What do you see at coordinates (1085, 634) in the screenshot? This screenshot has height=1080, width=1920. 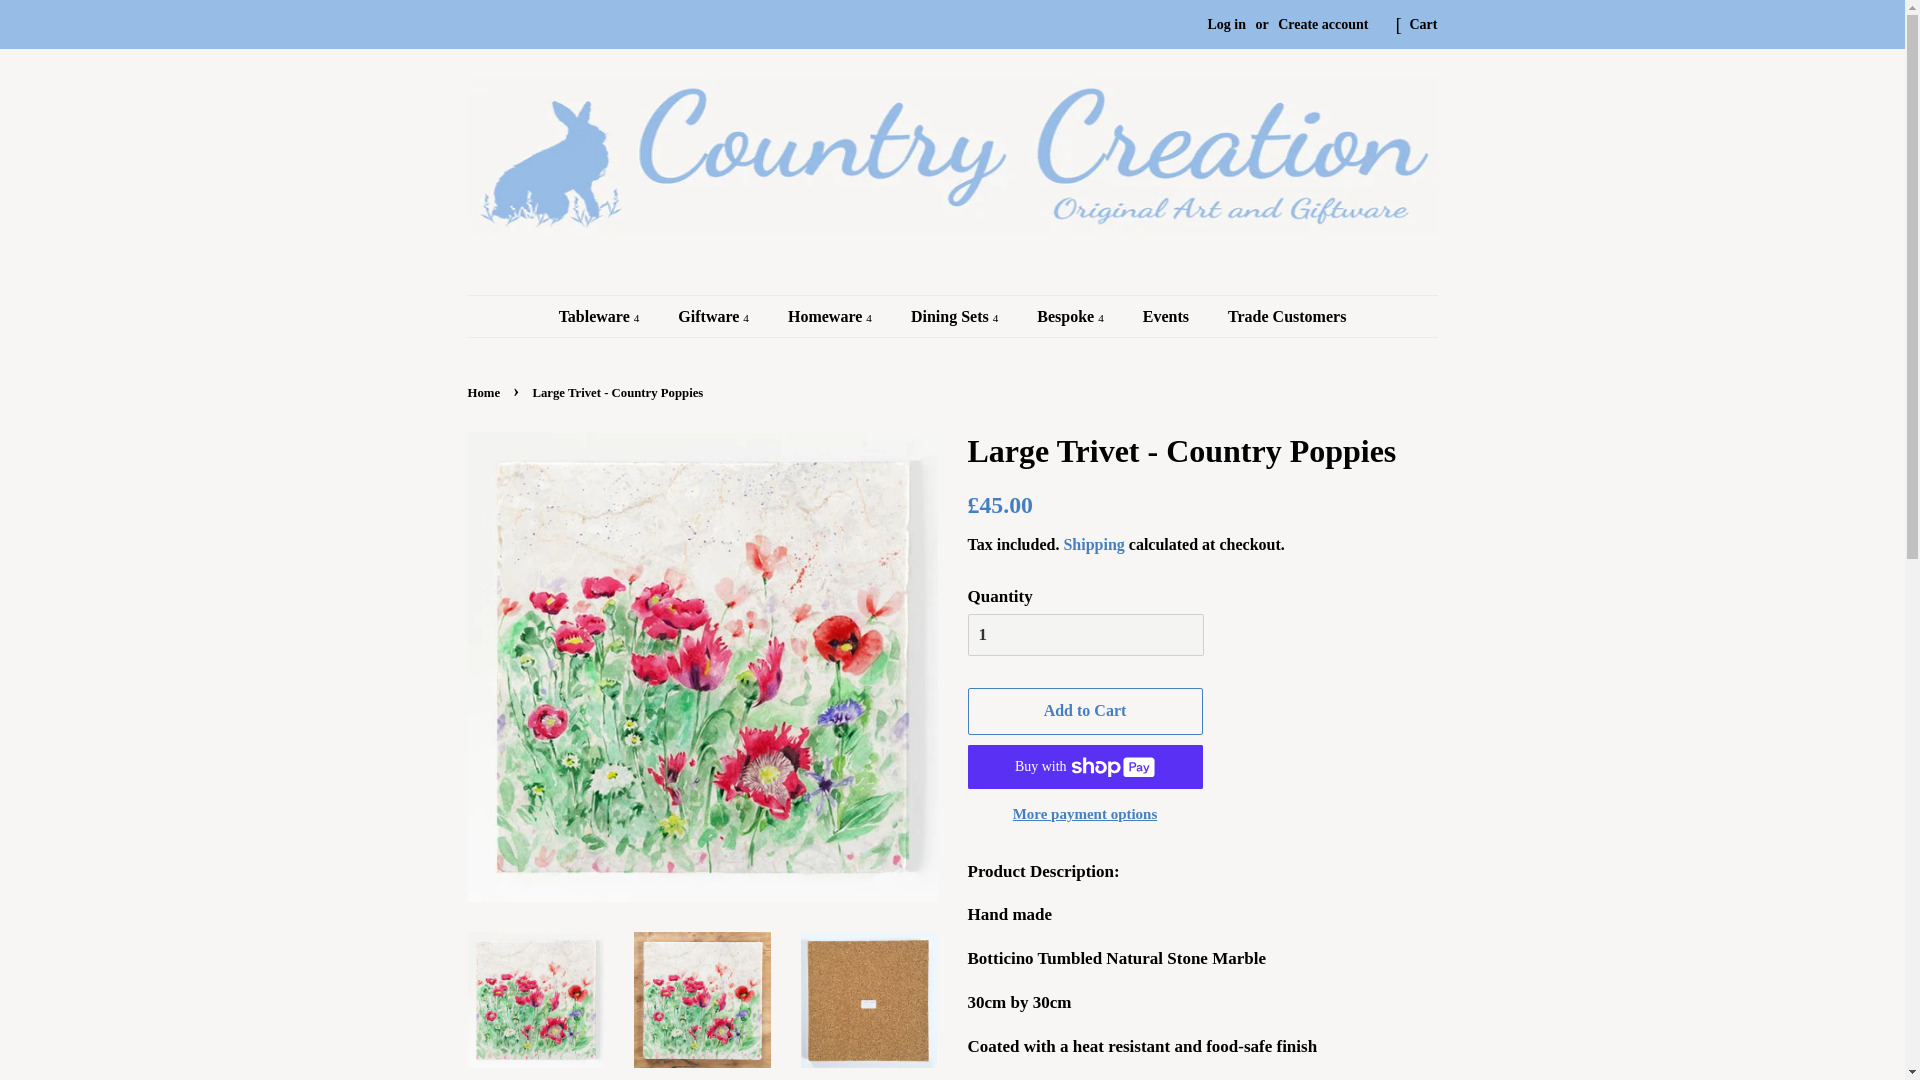 I see `1` at bounding box center [1085, 634].